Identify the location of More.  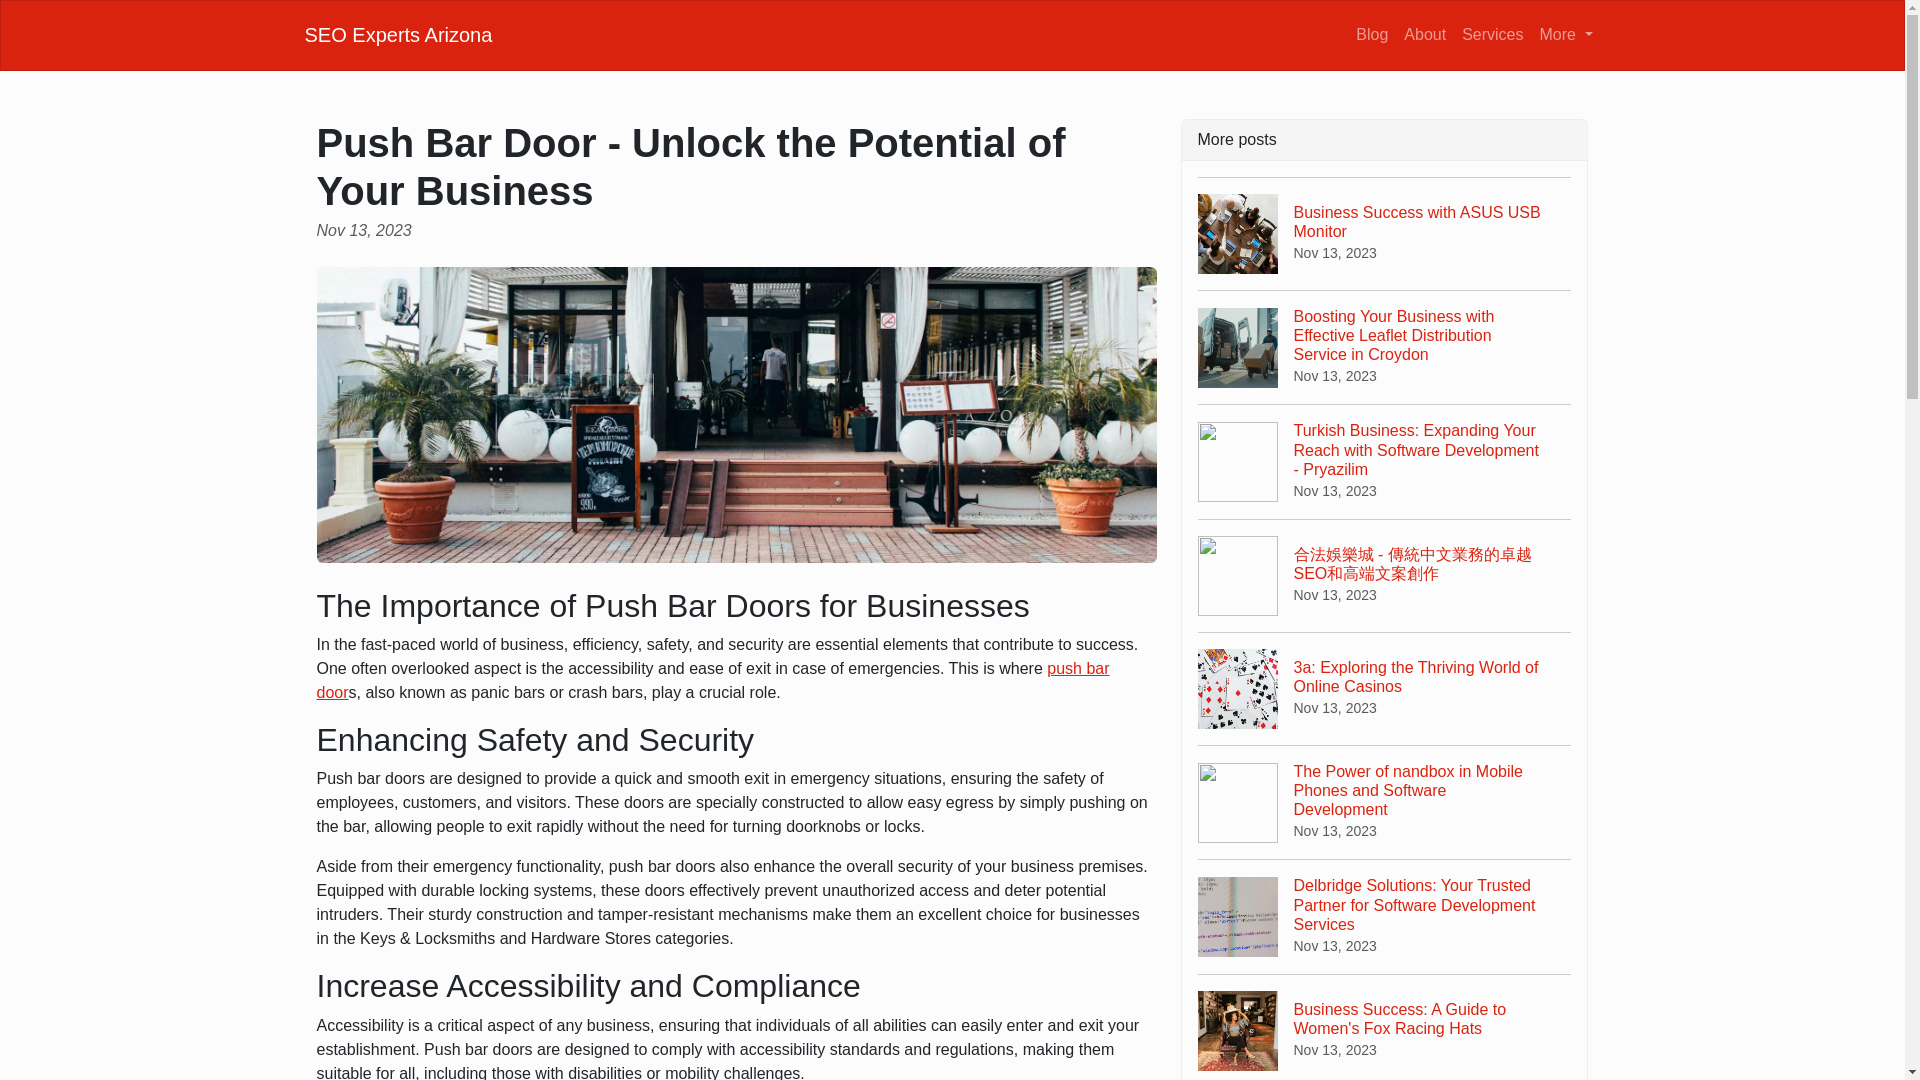
(397, 34).